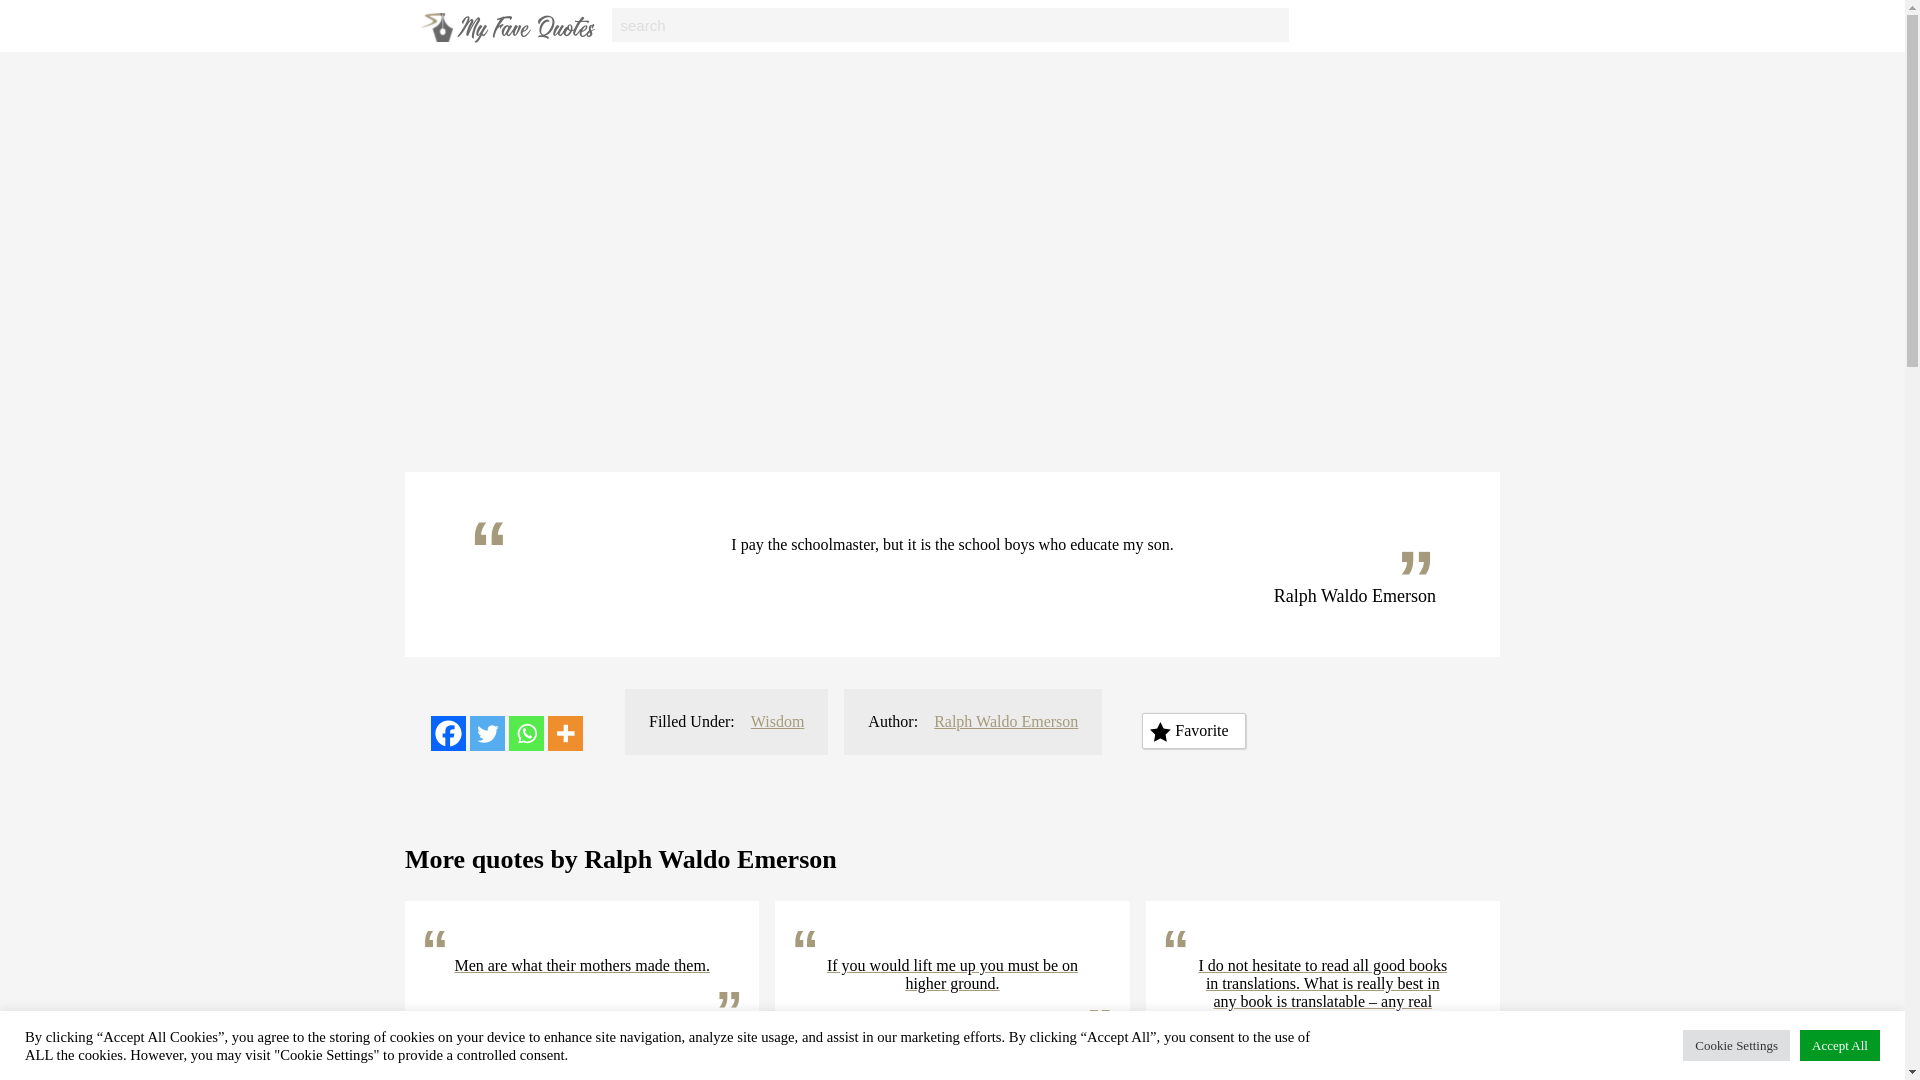  What do you see at coordinates (1005, 721) in the screenshot?
I see `Ralph Waldo Emerson` at bounding box center [1005, 721].